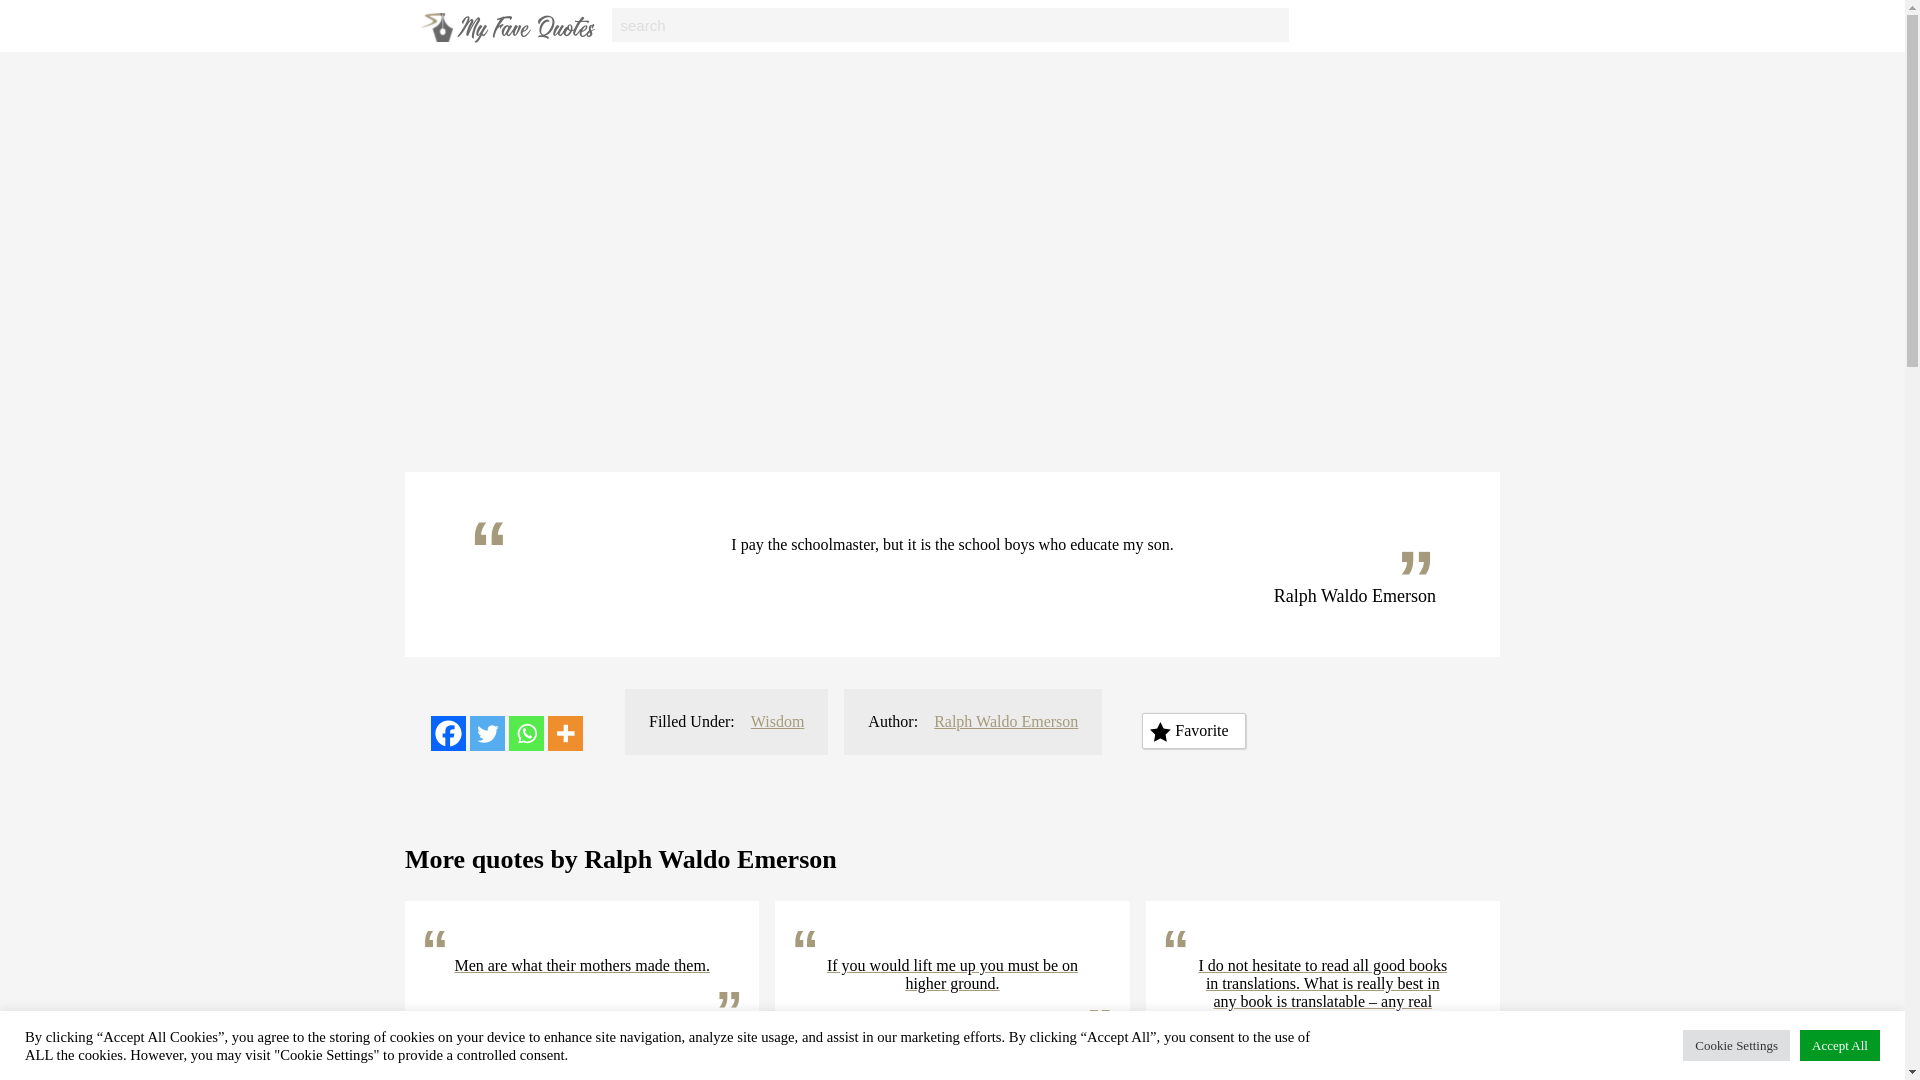  What do you see at coordinates (1005, 721) in the screenshot?
I see `Ralph Waldo Emerson` at bounding box center [1005, 721].